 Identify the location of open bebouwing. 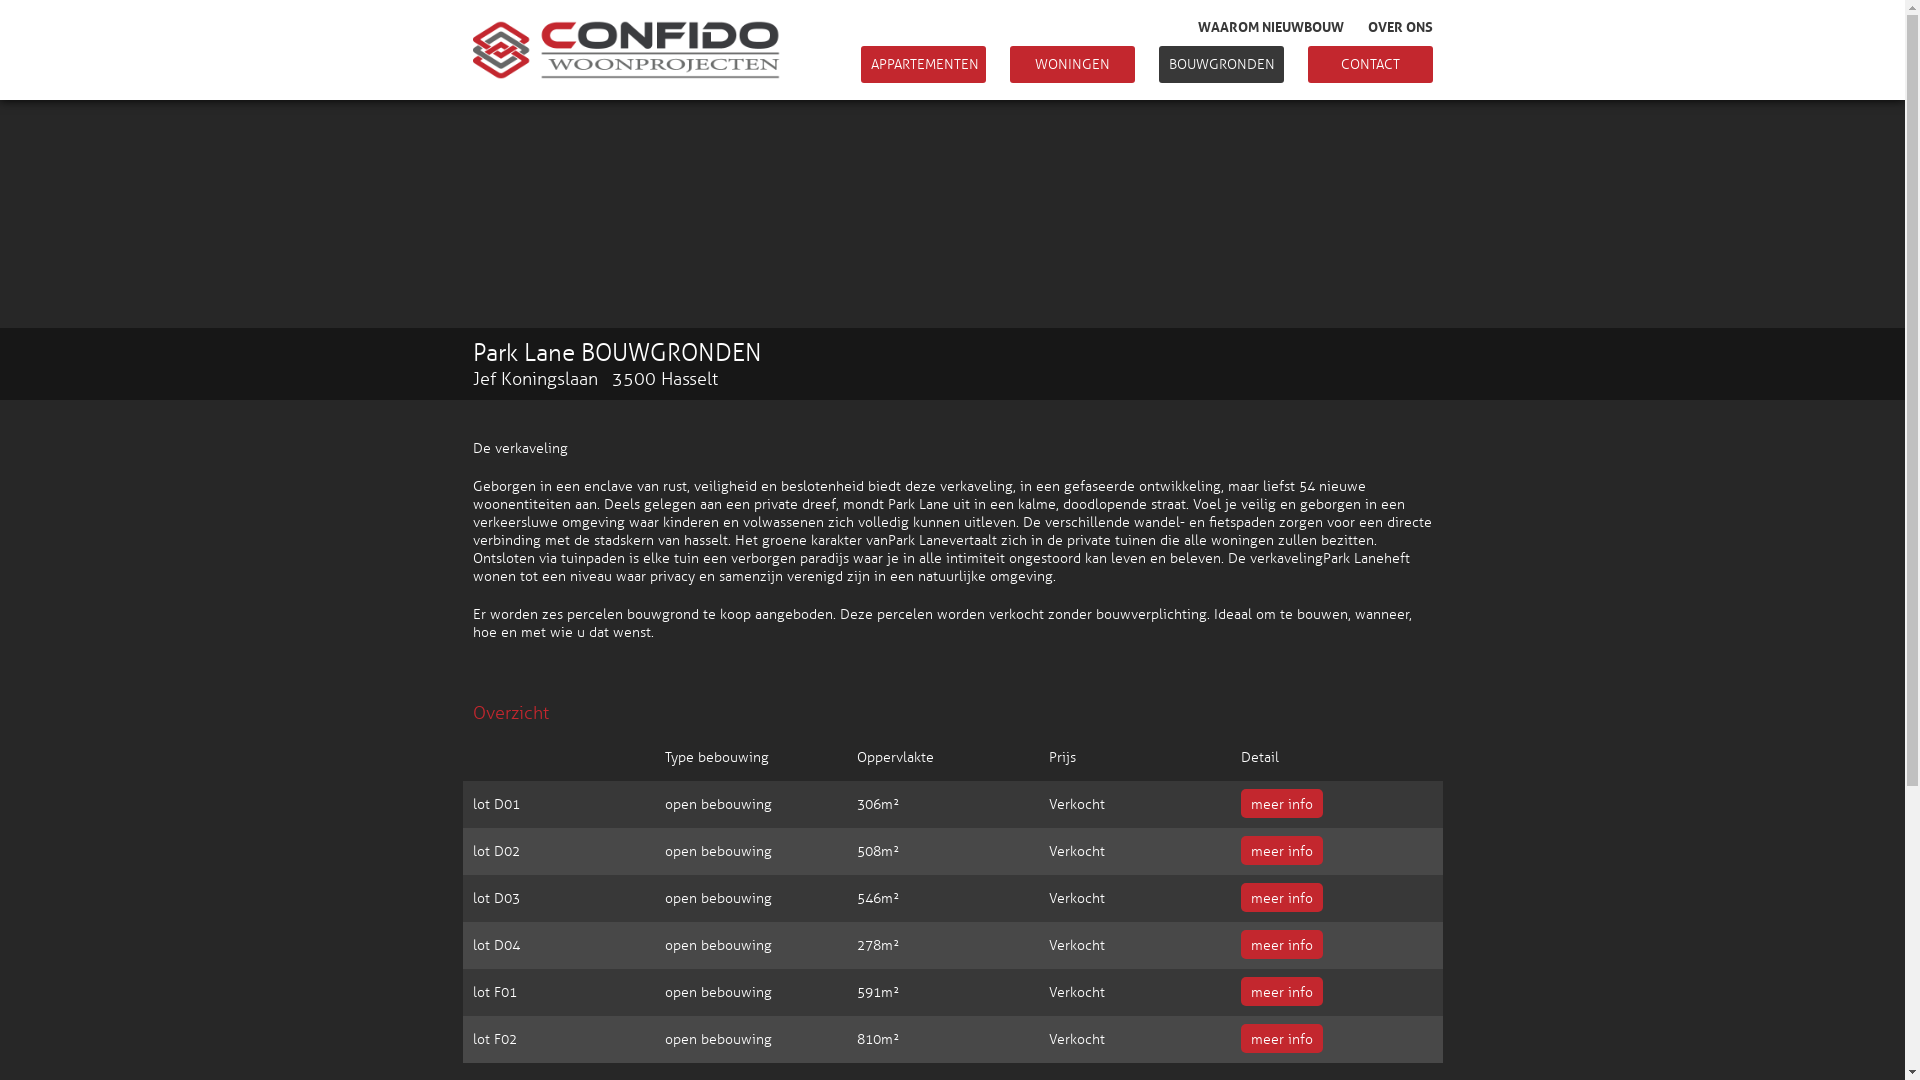
(718, 1040).